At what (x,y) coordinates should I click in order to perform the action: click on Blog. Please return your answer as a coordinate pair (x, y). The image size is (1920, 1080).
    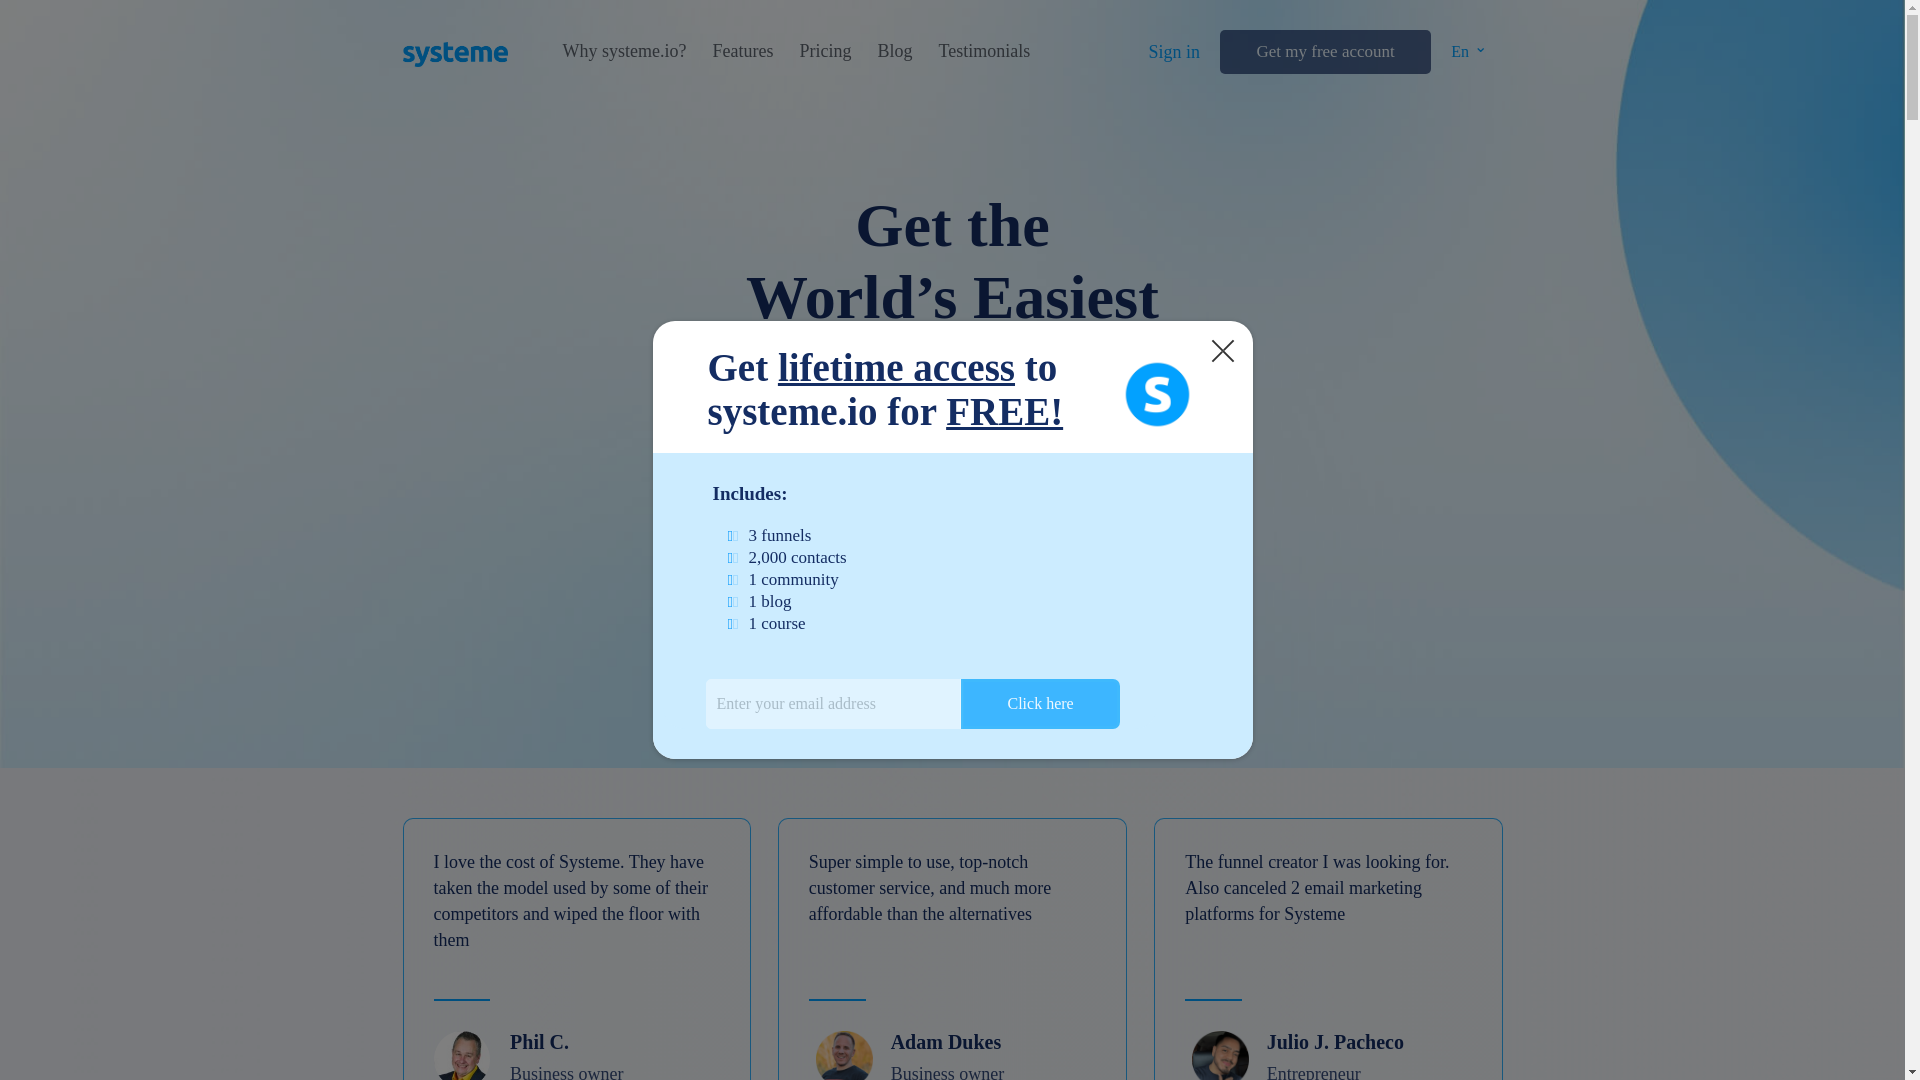
    Looking at the image, I should click on (894, 51).